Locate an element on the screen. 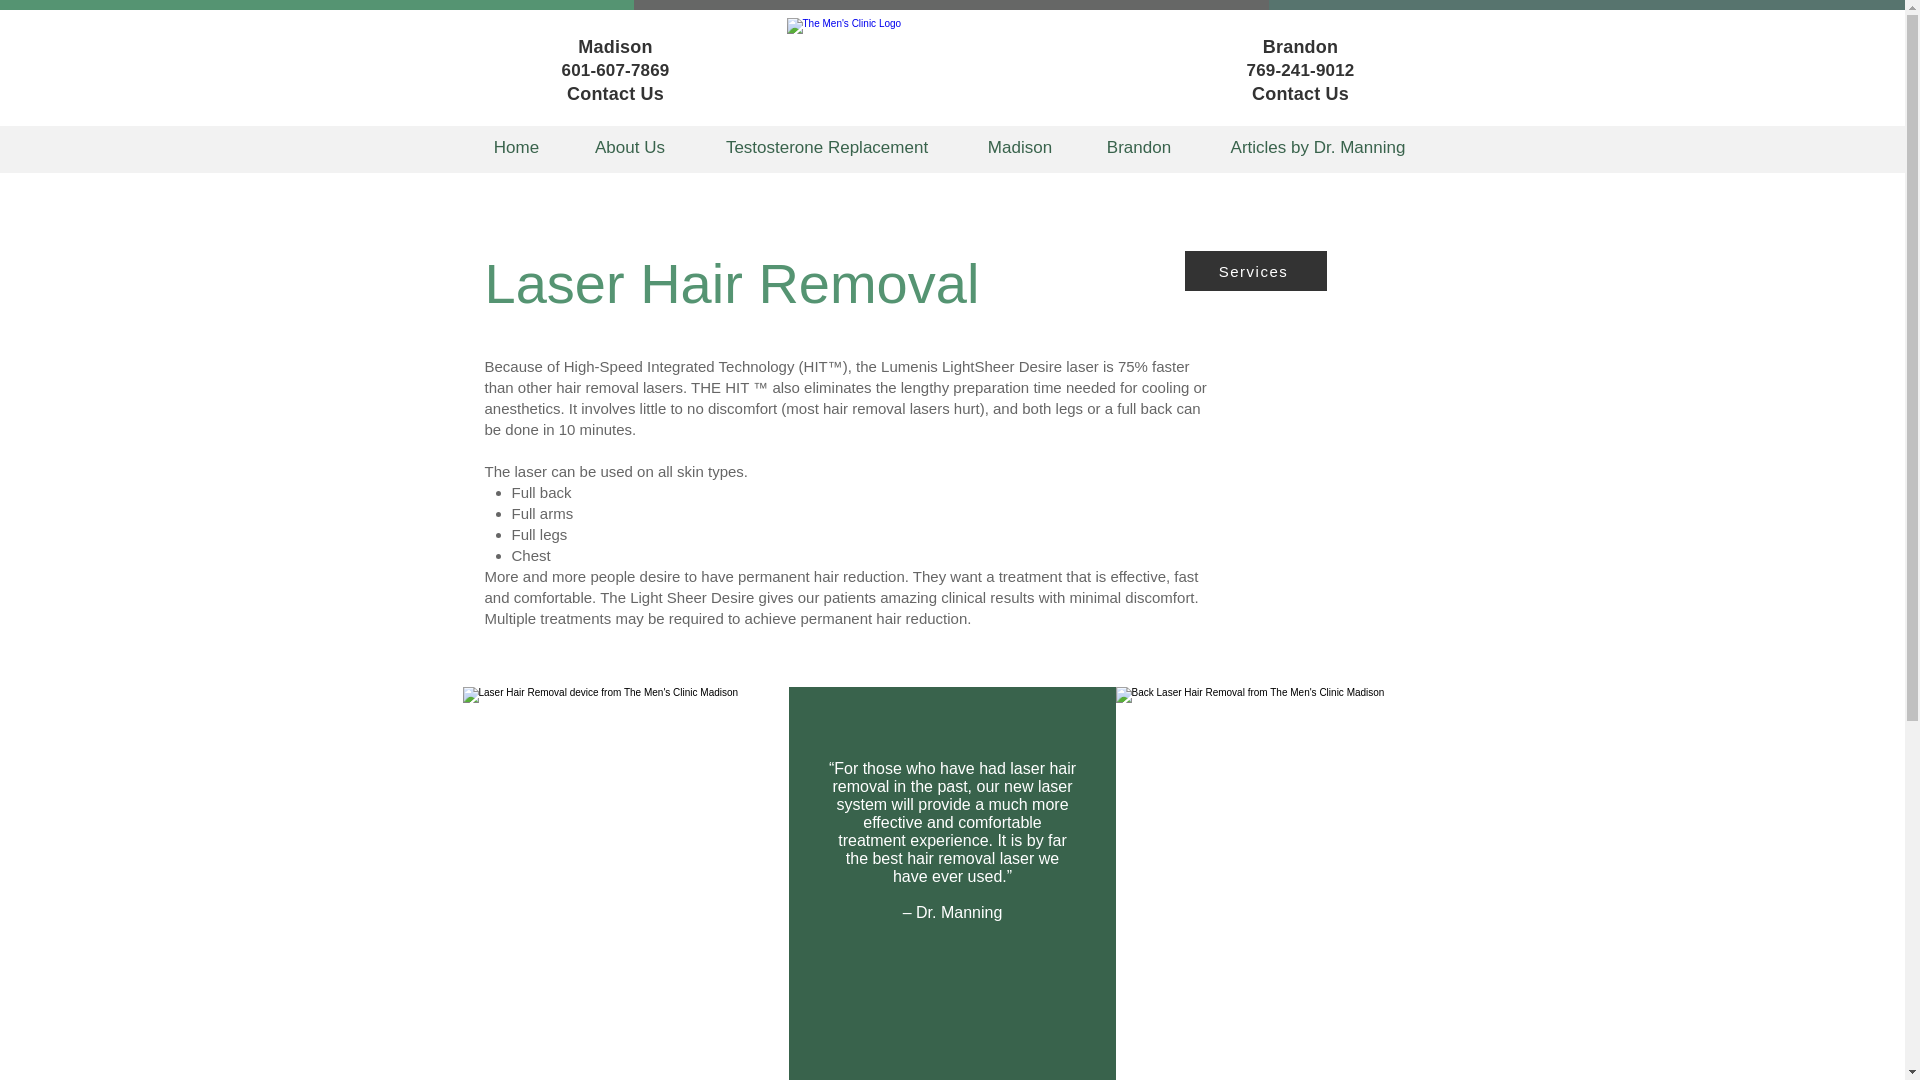  769-241-9012 is located at coordinates (1300, 70).